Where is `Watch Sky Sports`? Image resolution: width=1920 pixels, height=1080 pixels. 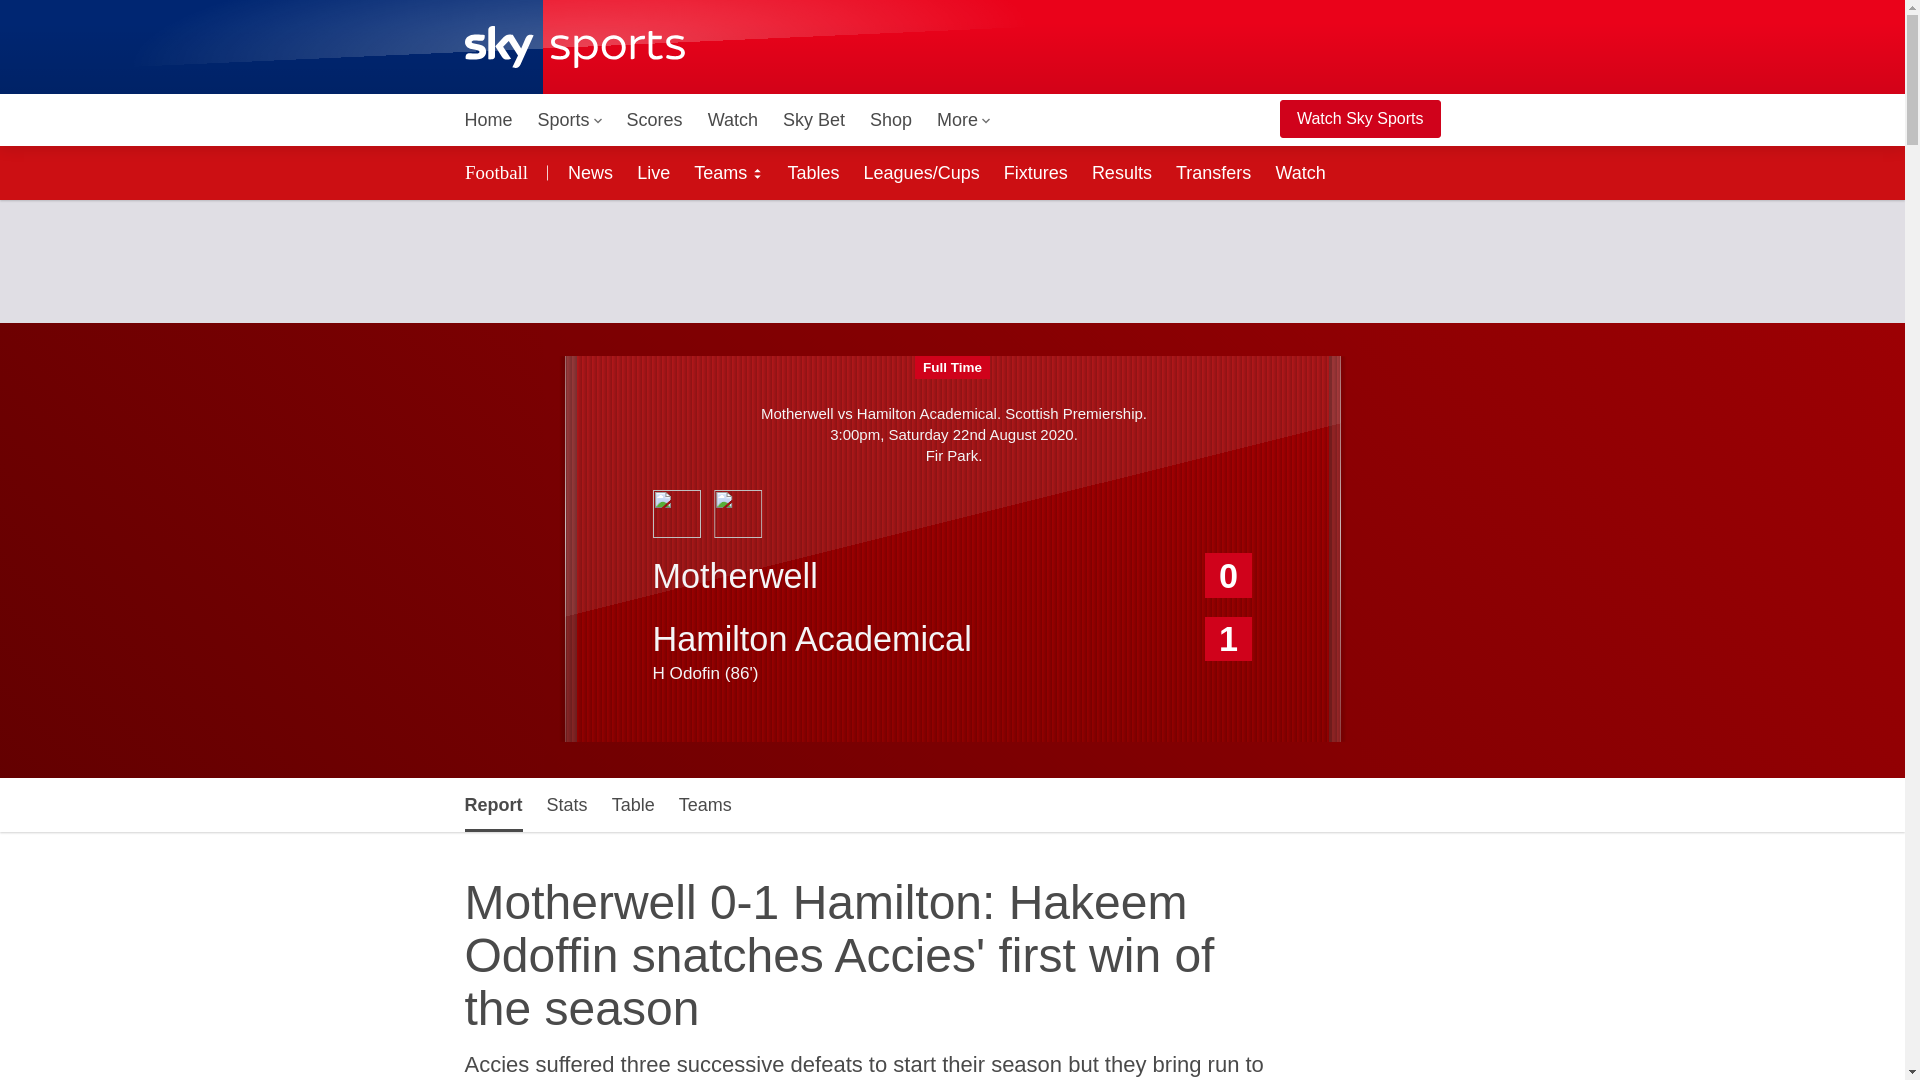 Watch Sky Sports is located at coordinates (1360, 119).